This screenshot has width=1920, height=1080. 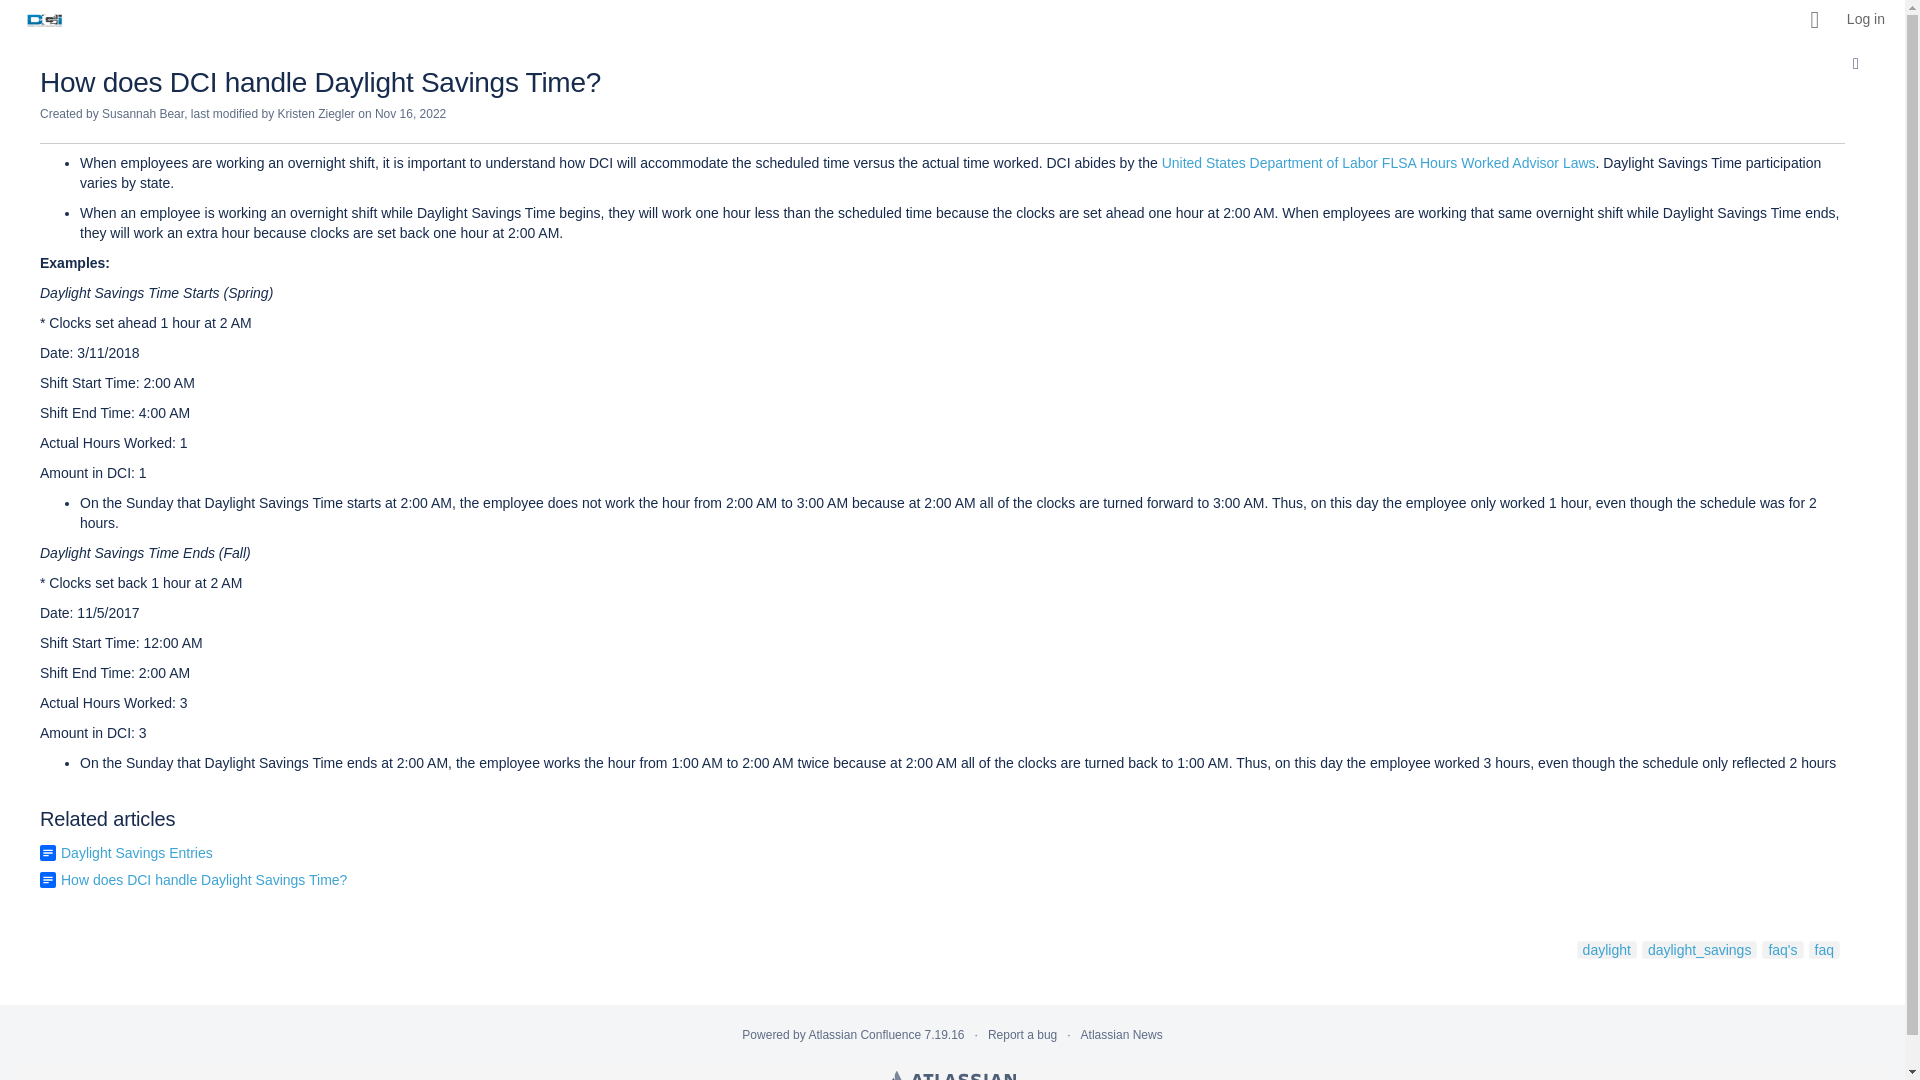 What do you see at coordinates (1782, 949) in the screenshot?
I see `faq's` at bounding box center [1782, 949].